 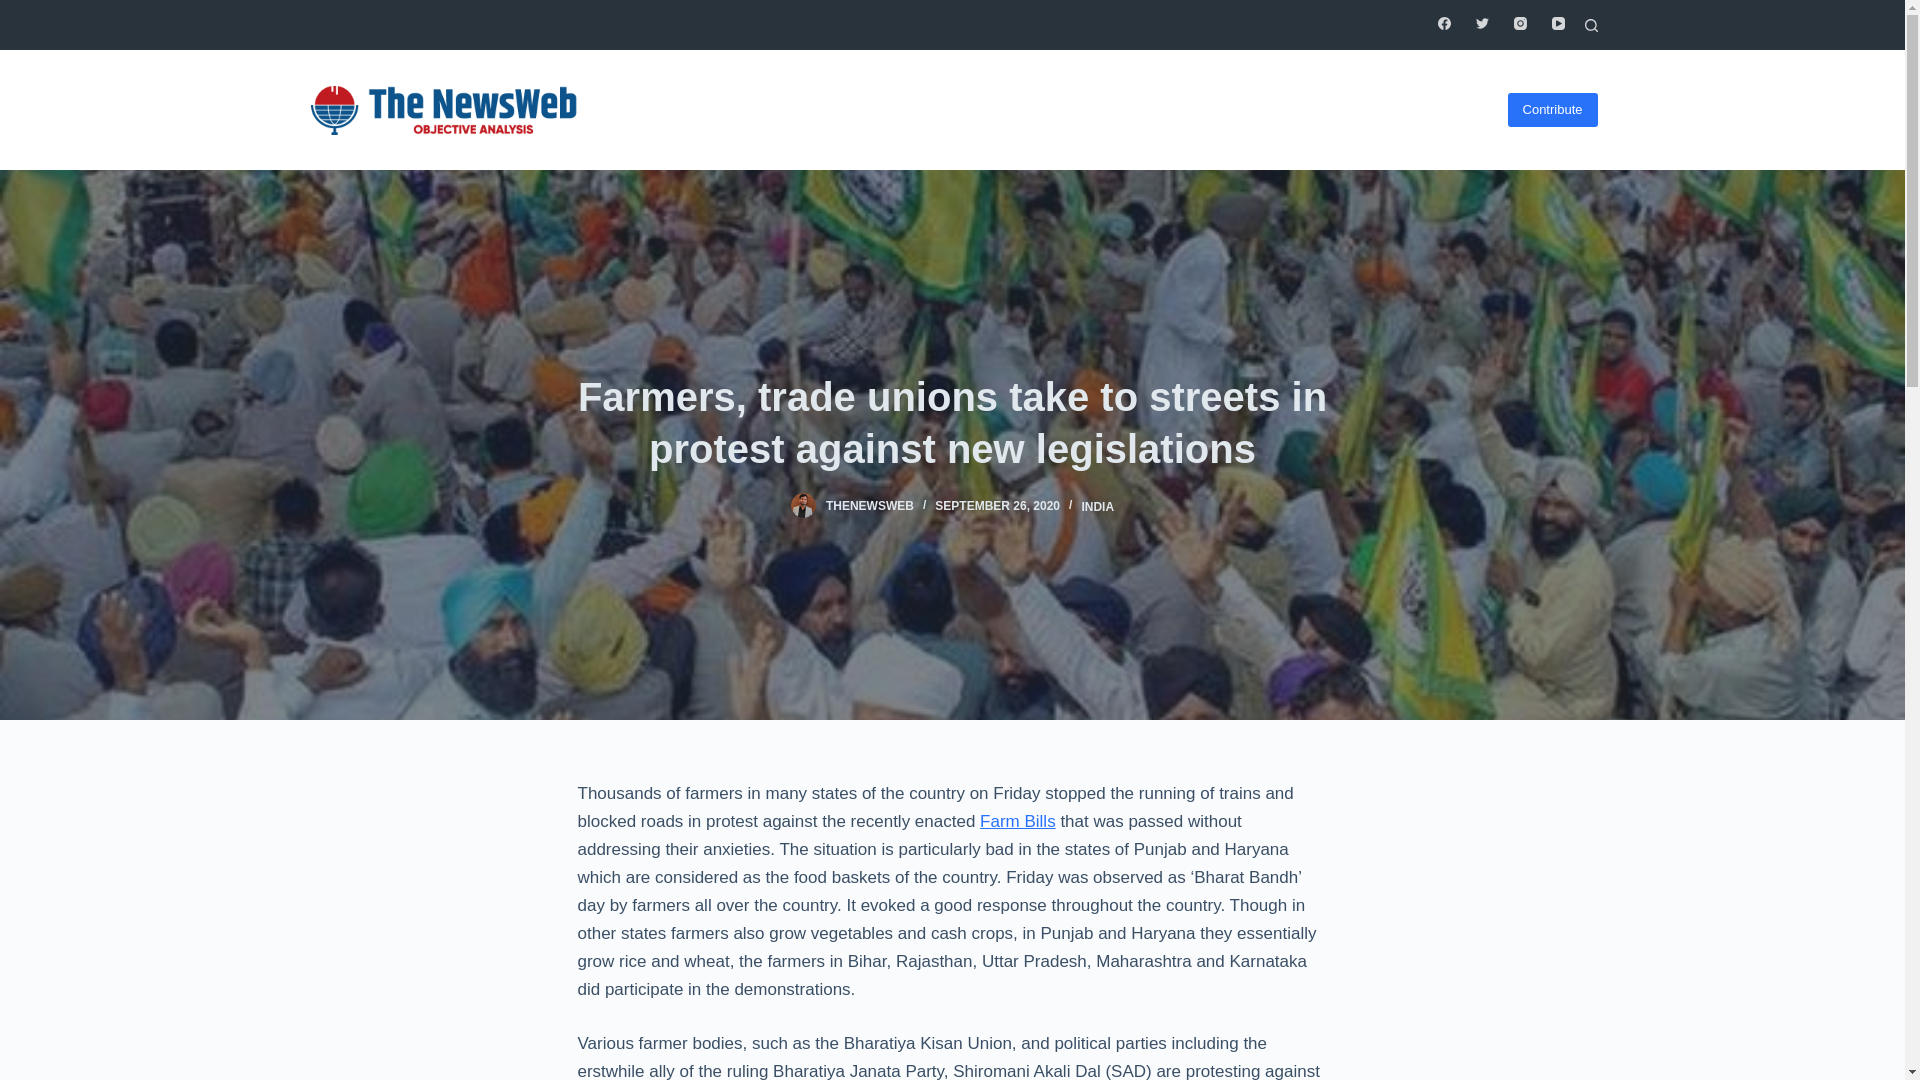 I want to click on THENEWSWEB, so click(x=869, y=506).